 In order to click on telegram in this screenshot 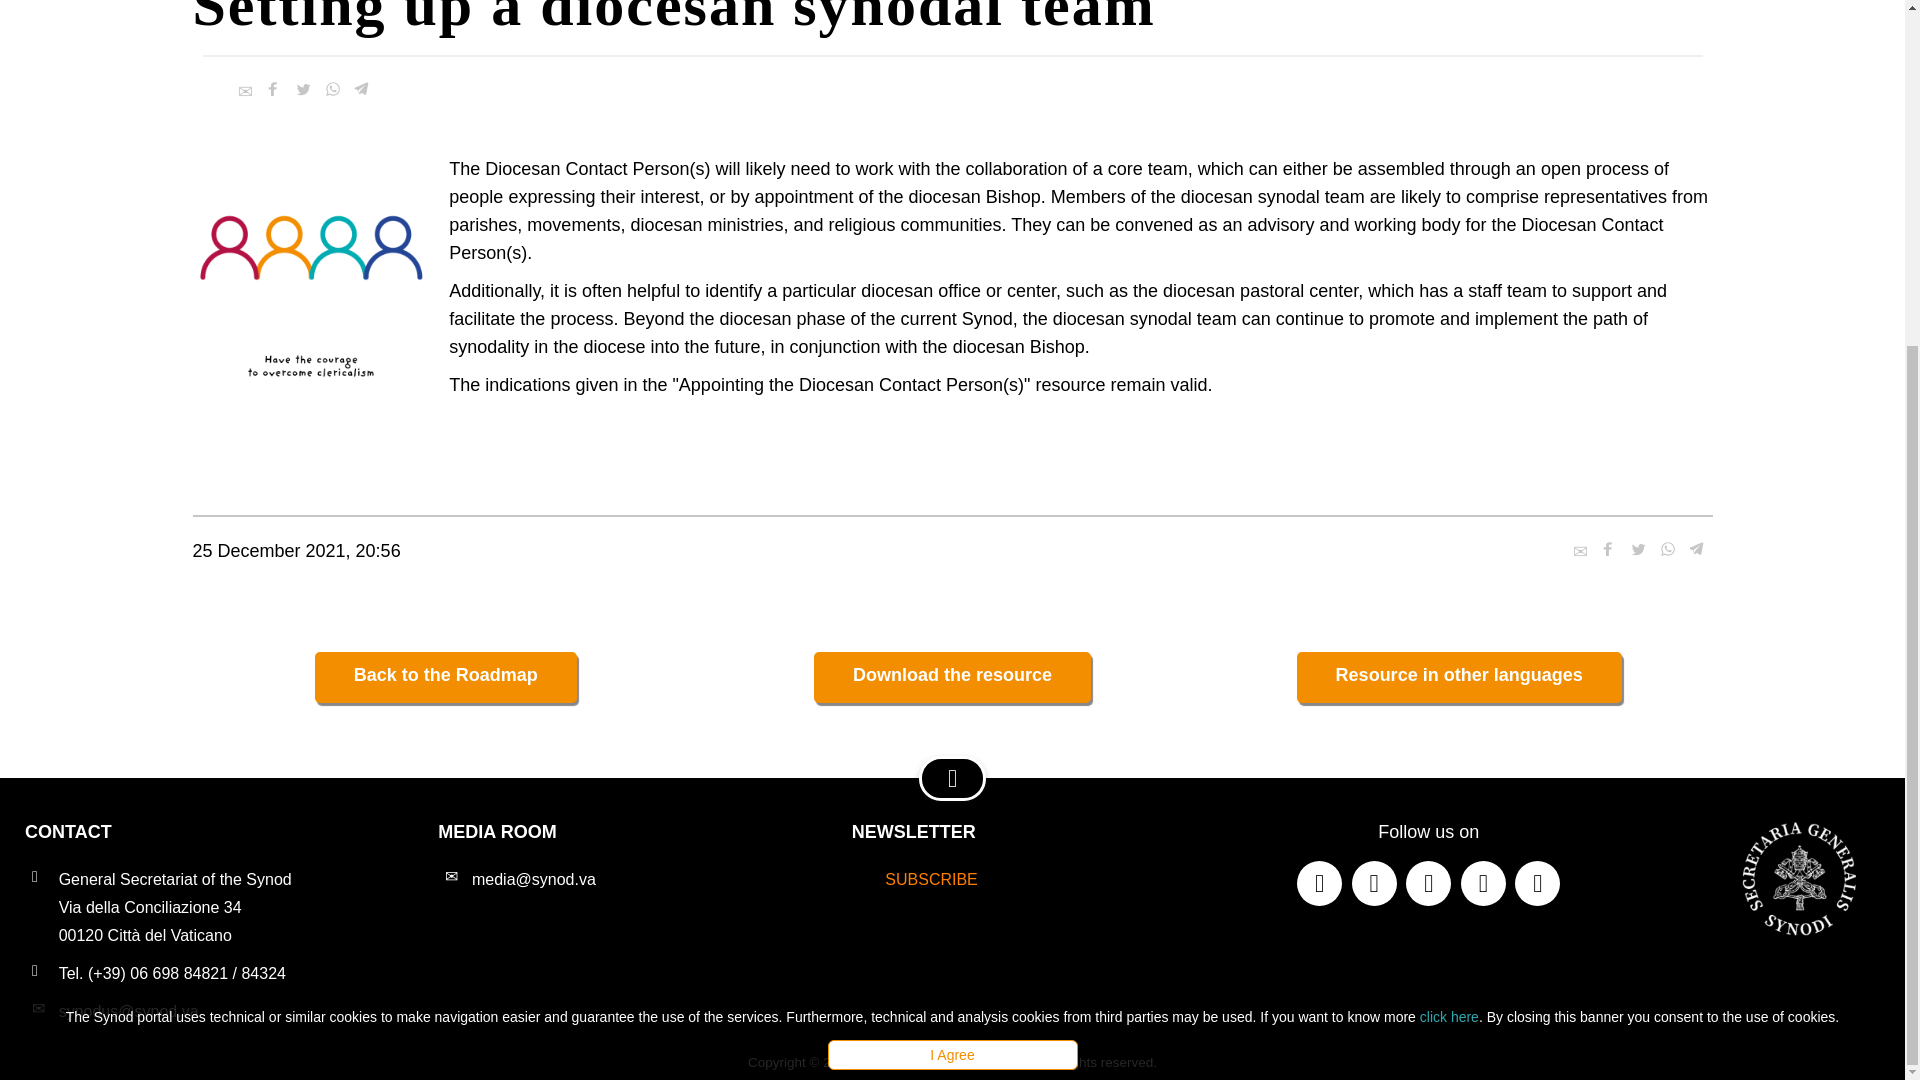, I will do `click(1698, 548)`.